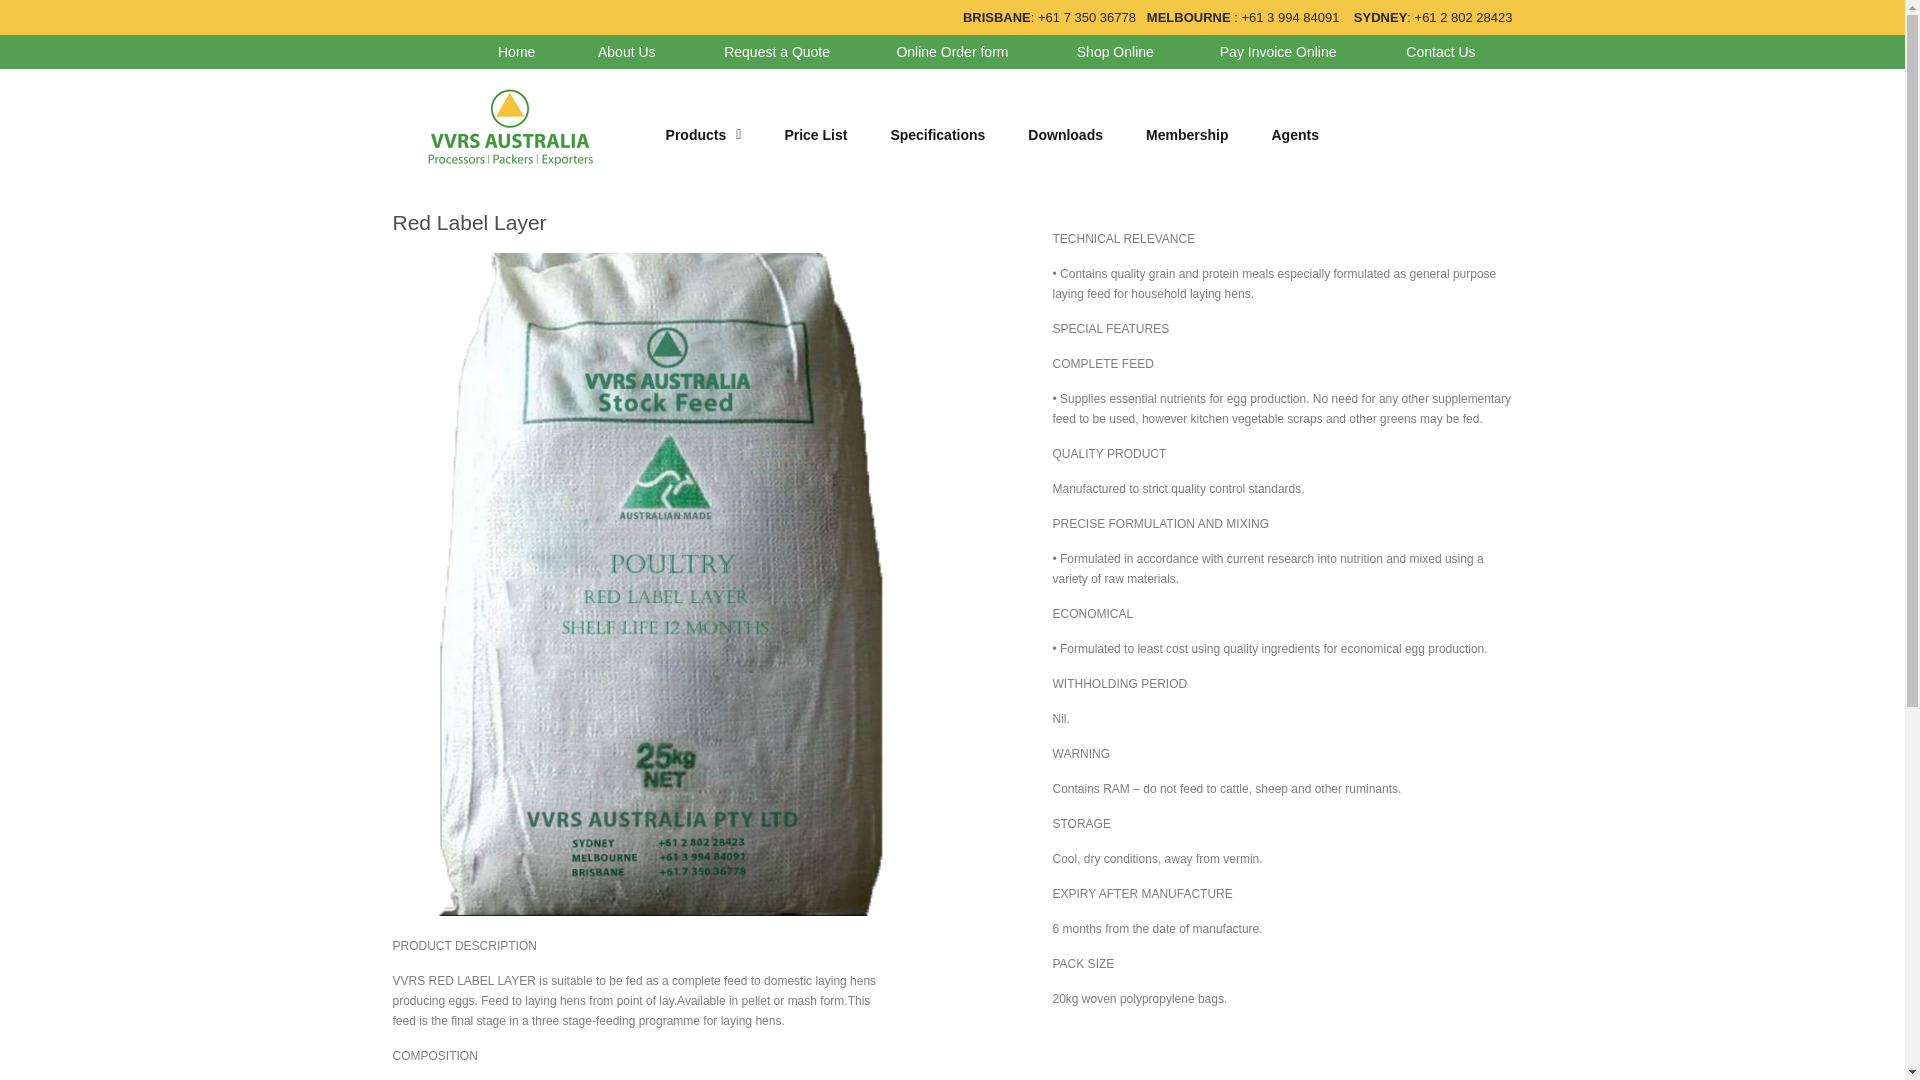 Image resolution: width=1920 pixels, height=1080 pixels. I want to click on Home, so click(516, 52).